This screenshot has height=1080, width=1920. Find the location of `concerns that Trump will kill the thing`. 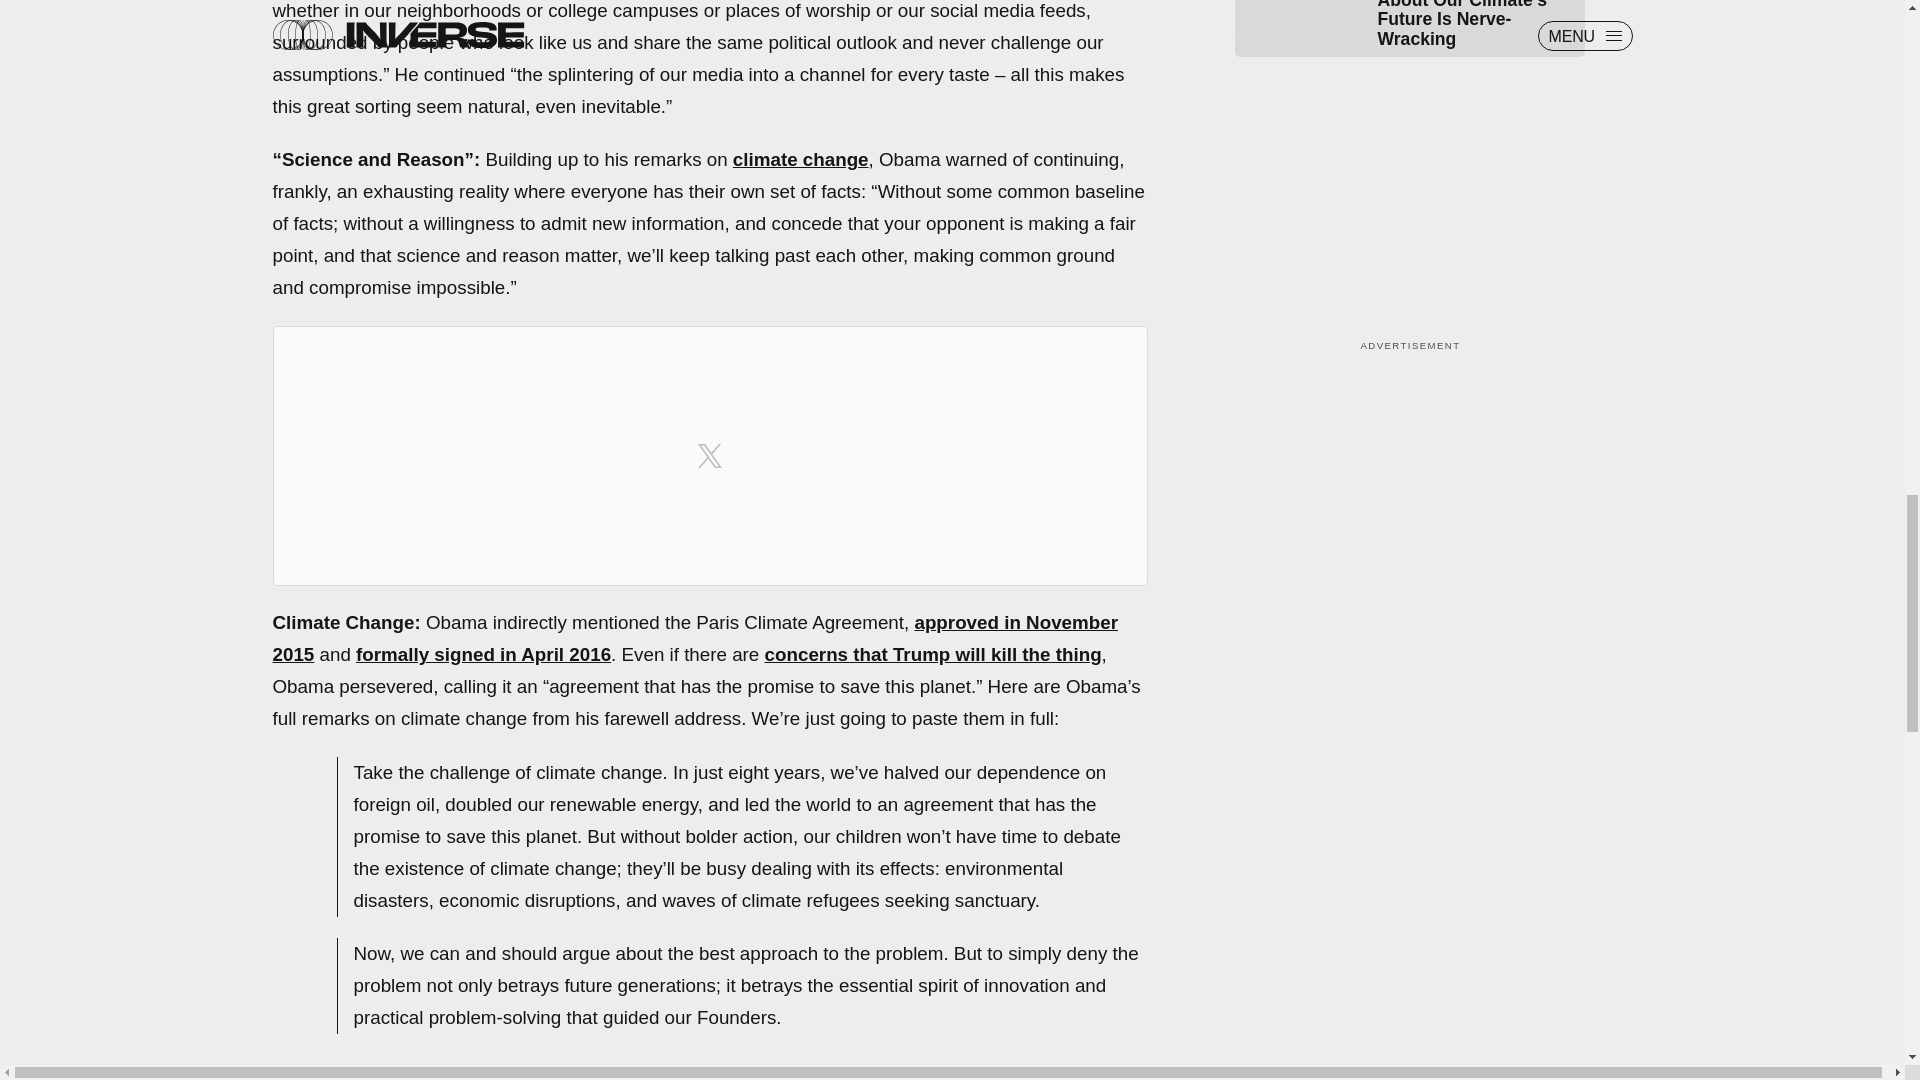

concerns that Trump will kill the thing is located at coordinates (933, 654).